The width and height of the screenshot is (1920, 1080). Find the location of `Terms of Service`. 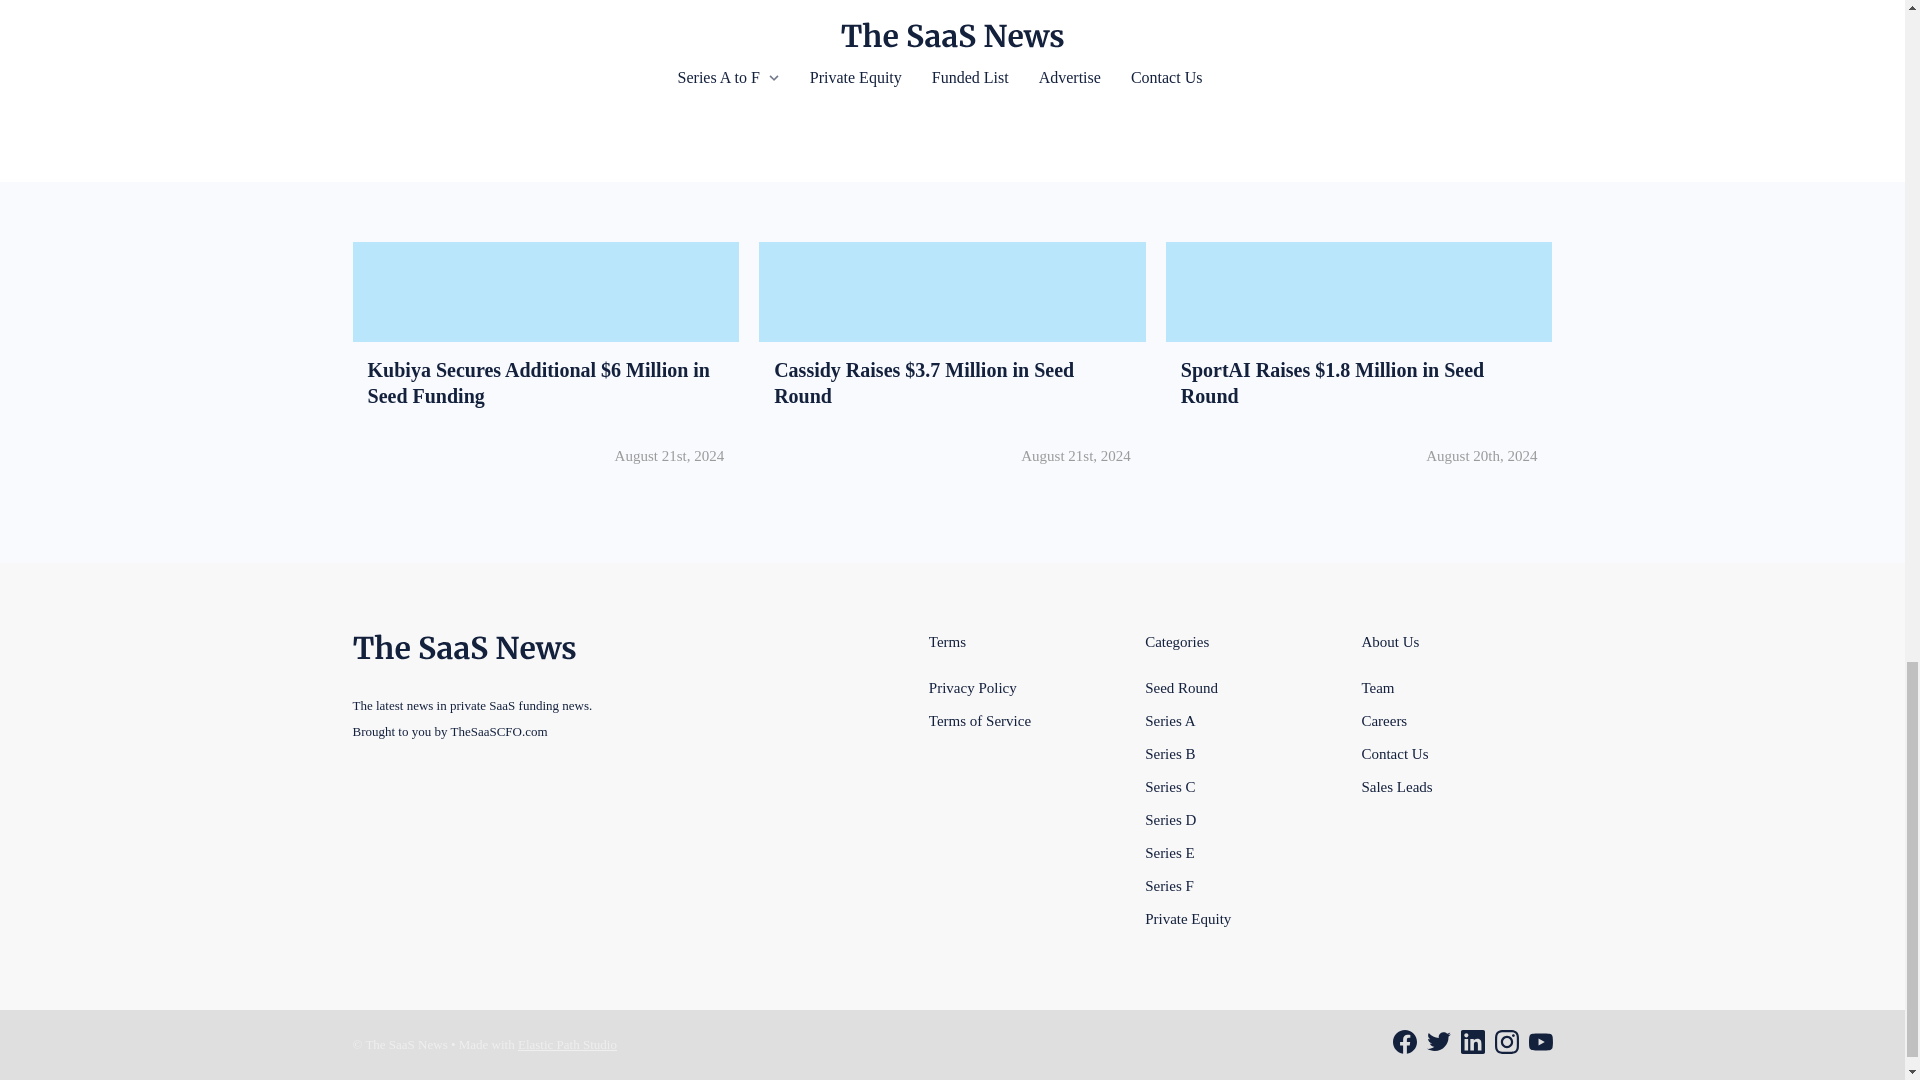

Terms of Service is located at coordinates (980, 720).